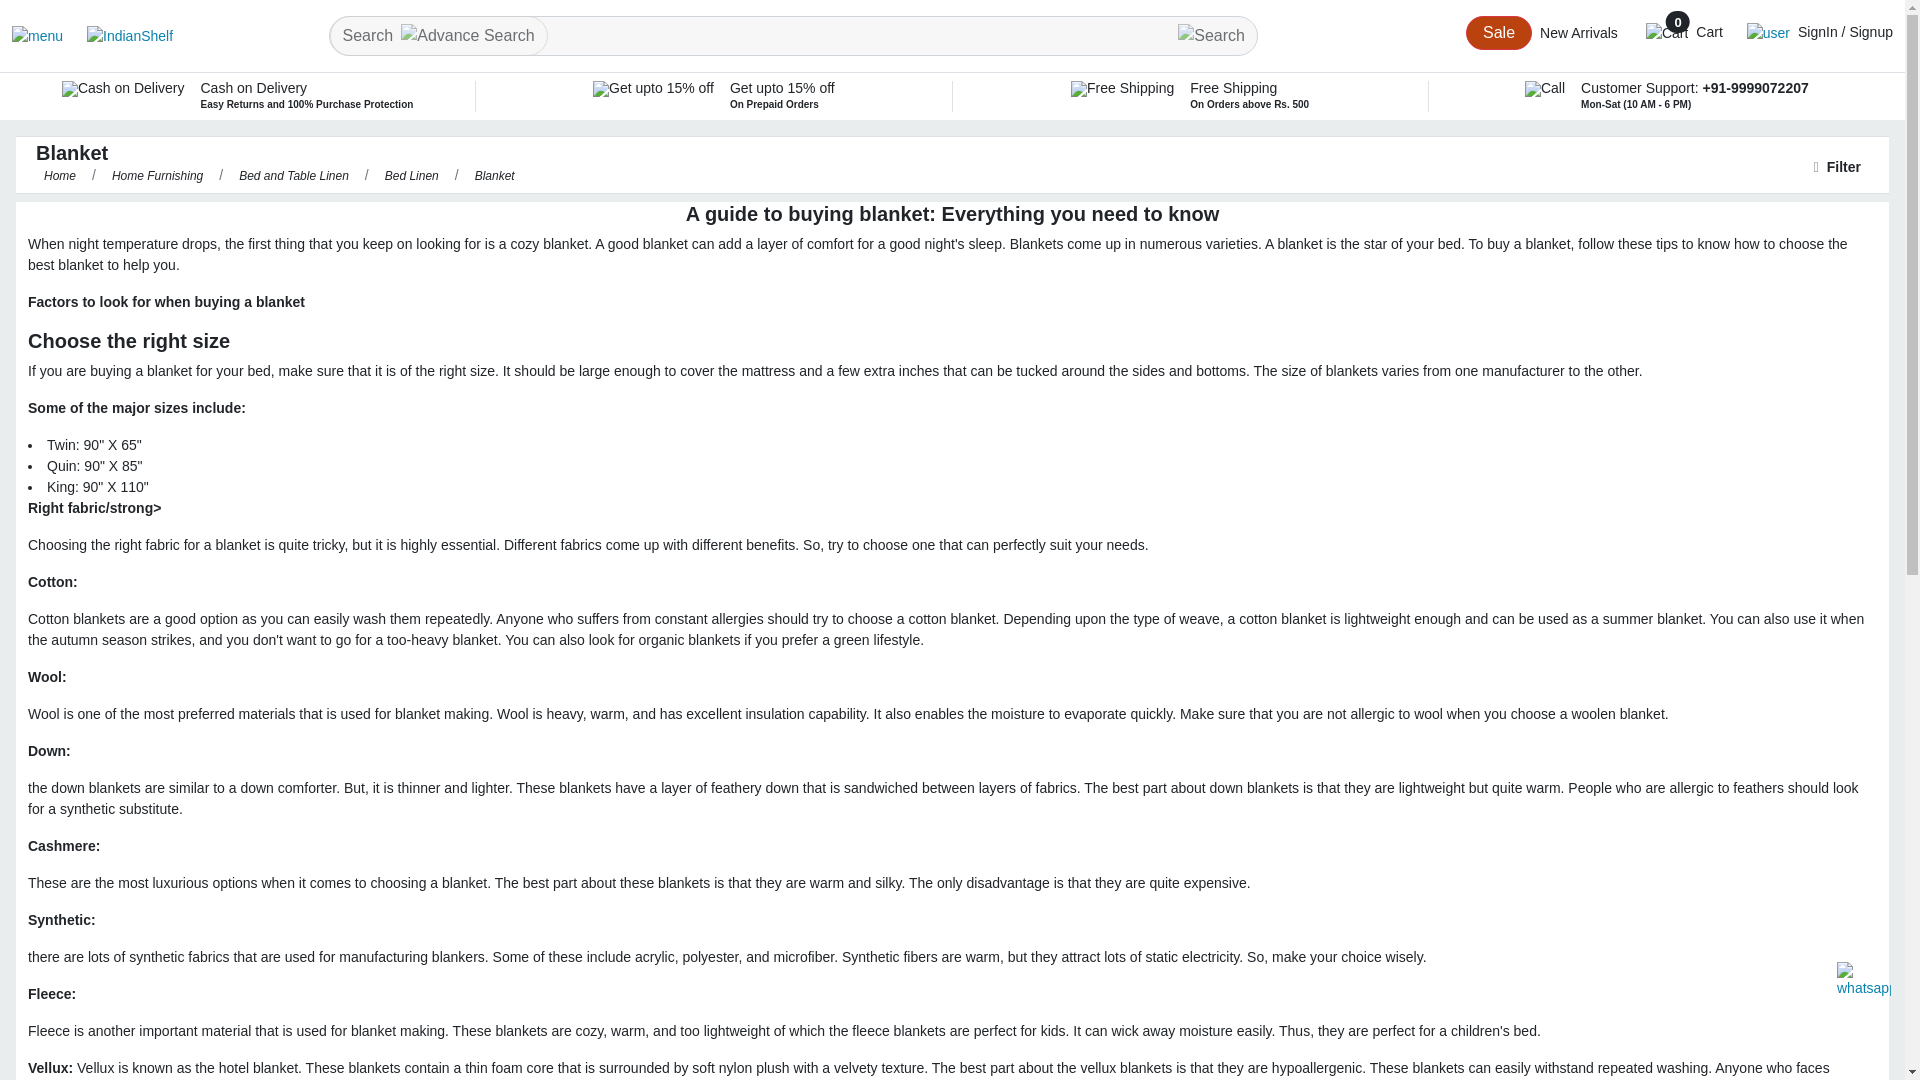  What do you see at coordinates (118, 36) in the screenshot?
I see `IndianShelf` at bounding box center [118, 36].